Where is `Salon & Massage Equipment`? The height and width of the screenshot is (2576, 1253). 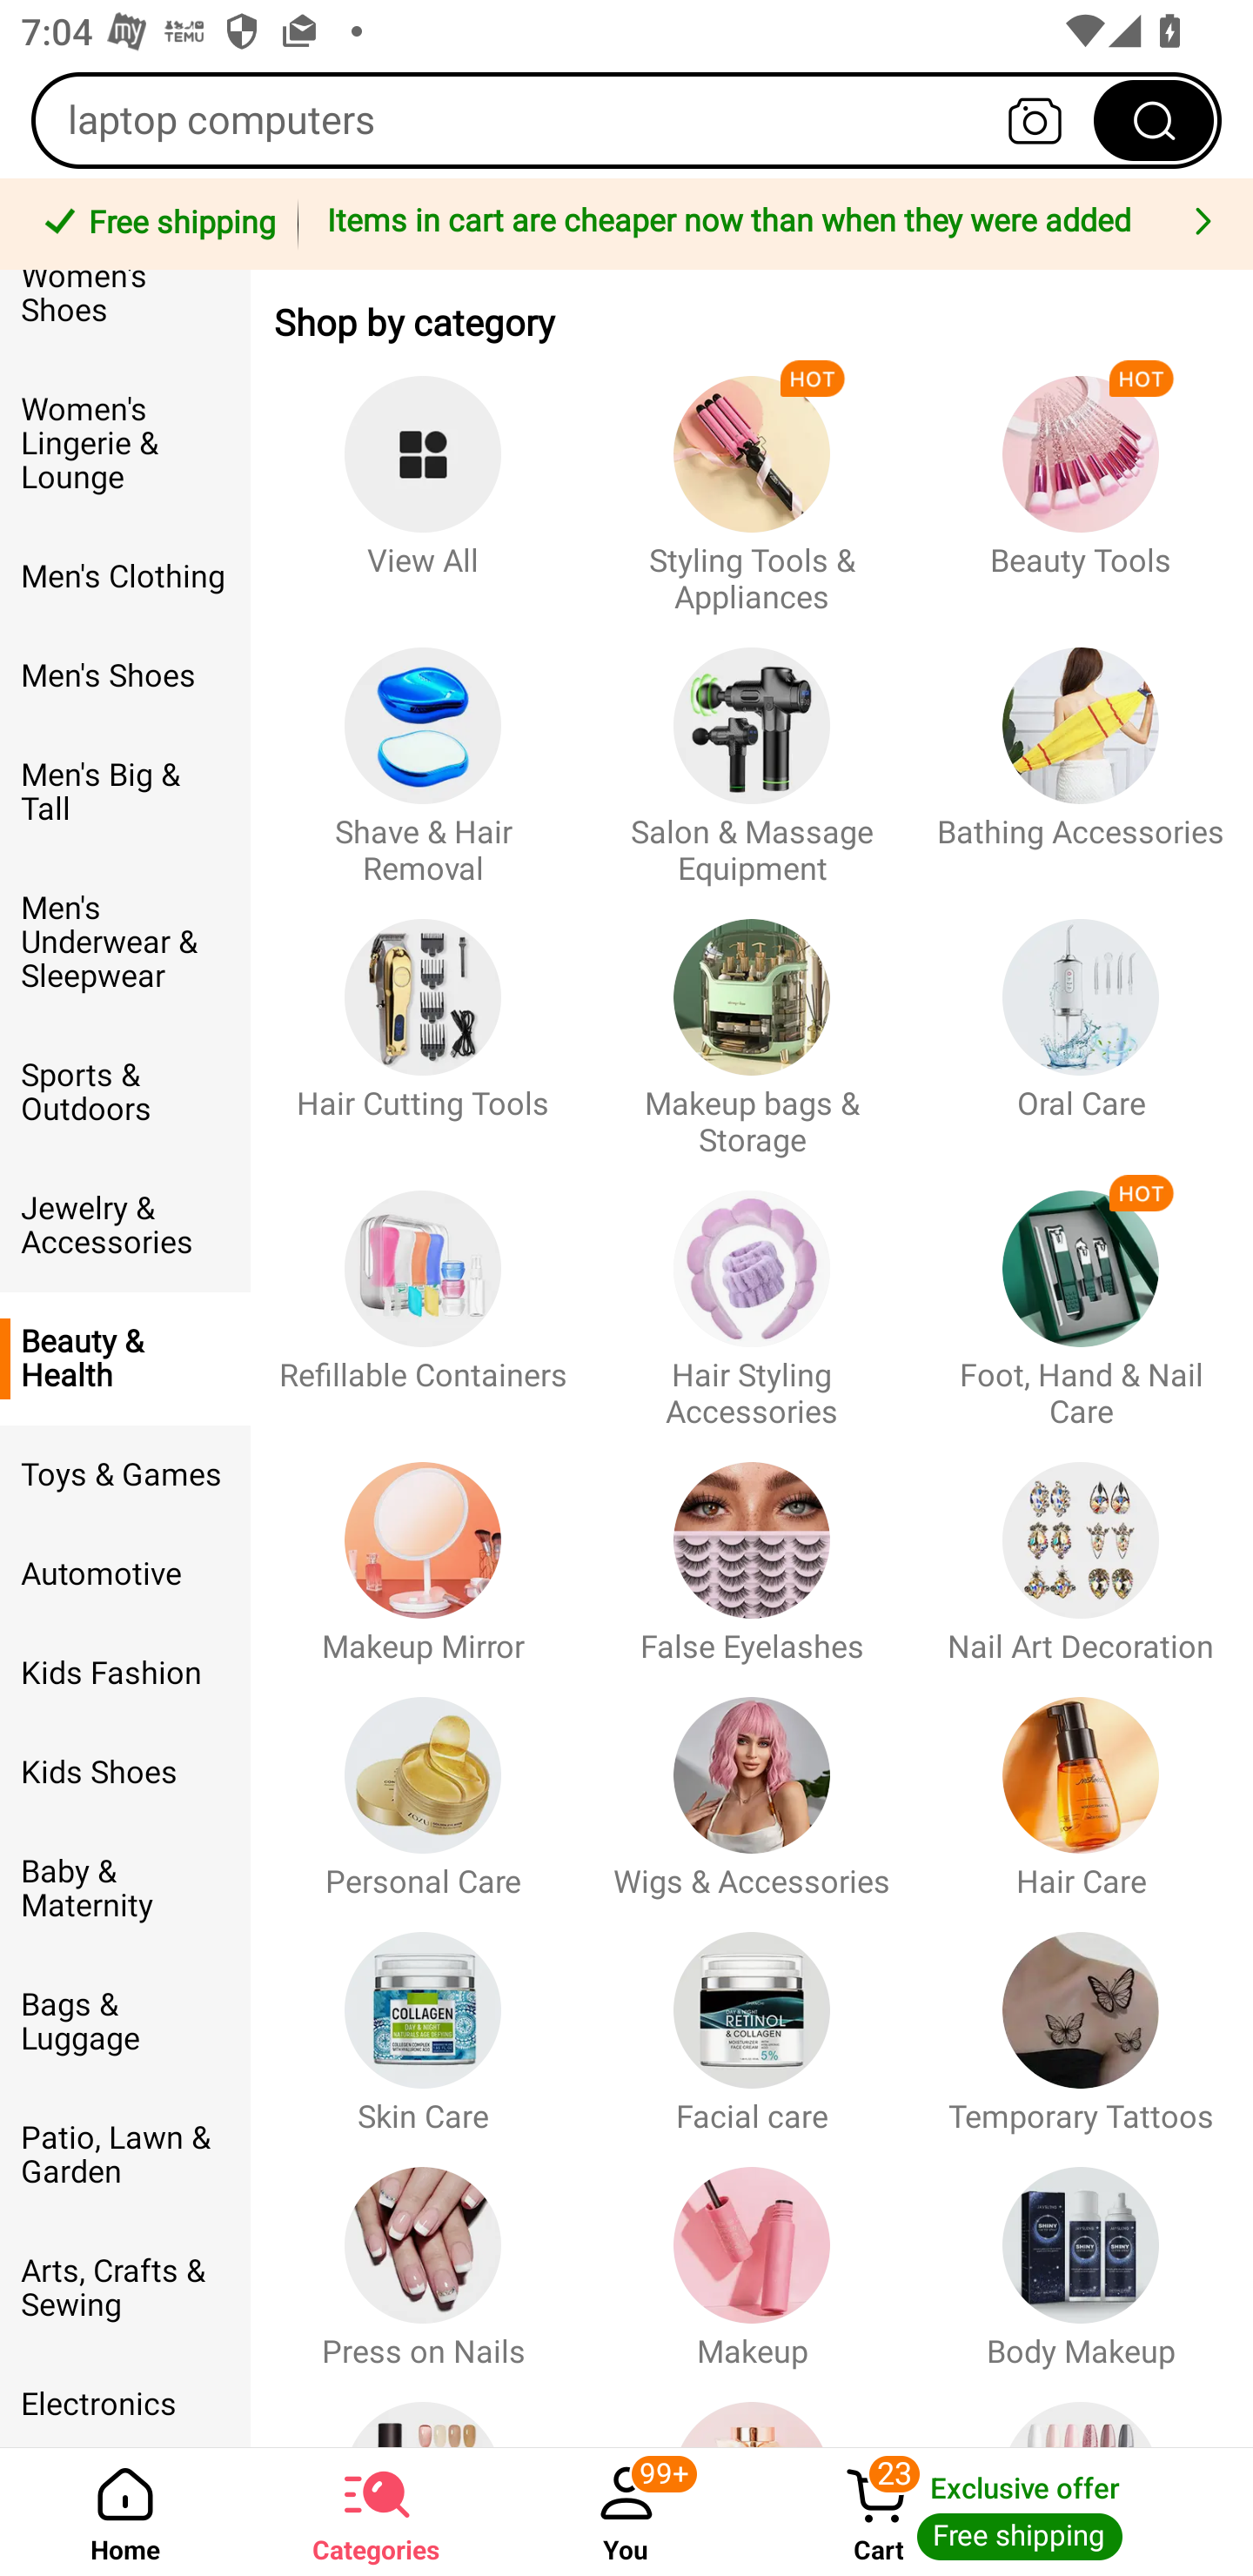 Salon & Massage Equipment is located at coordinates (752, 752).